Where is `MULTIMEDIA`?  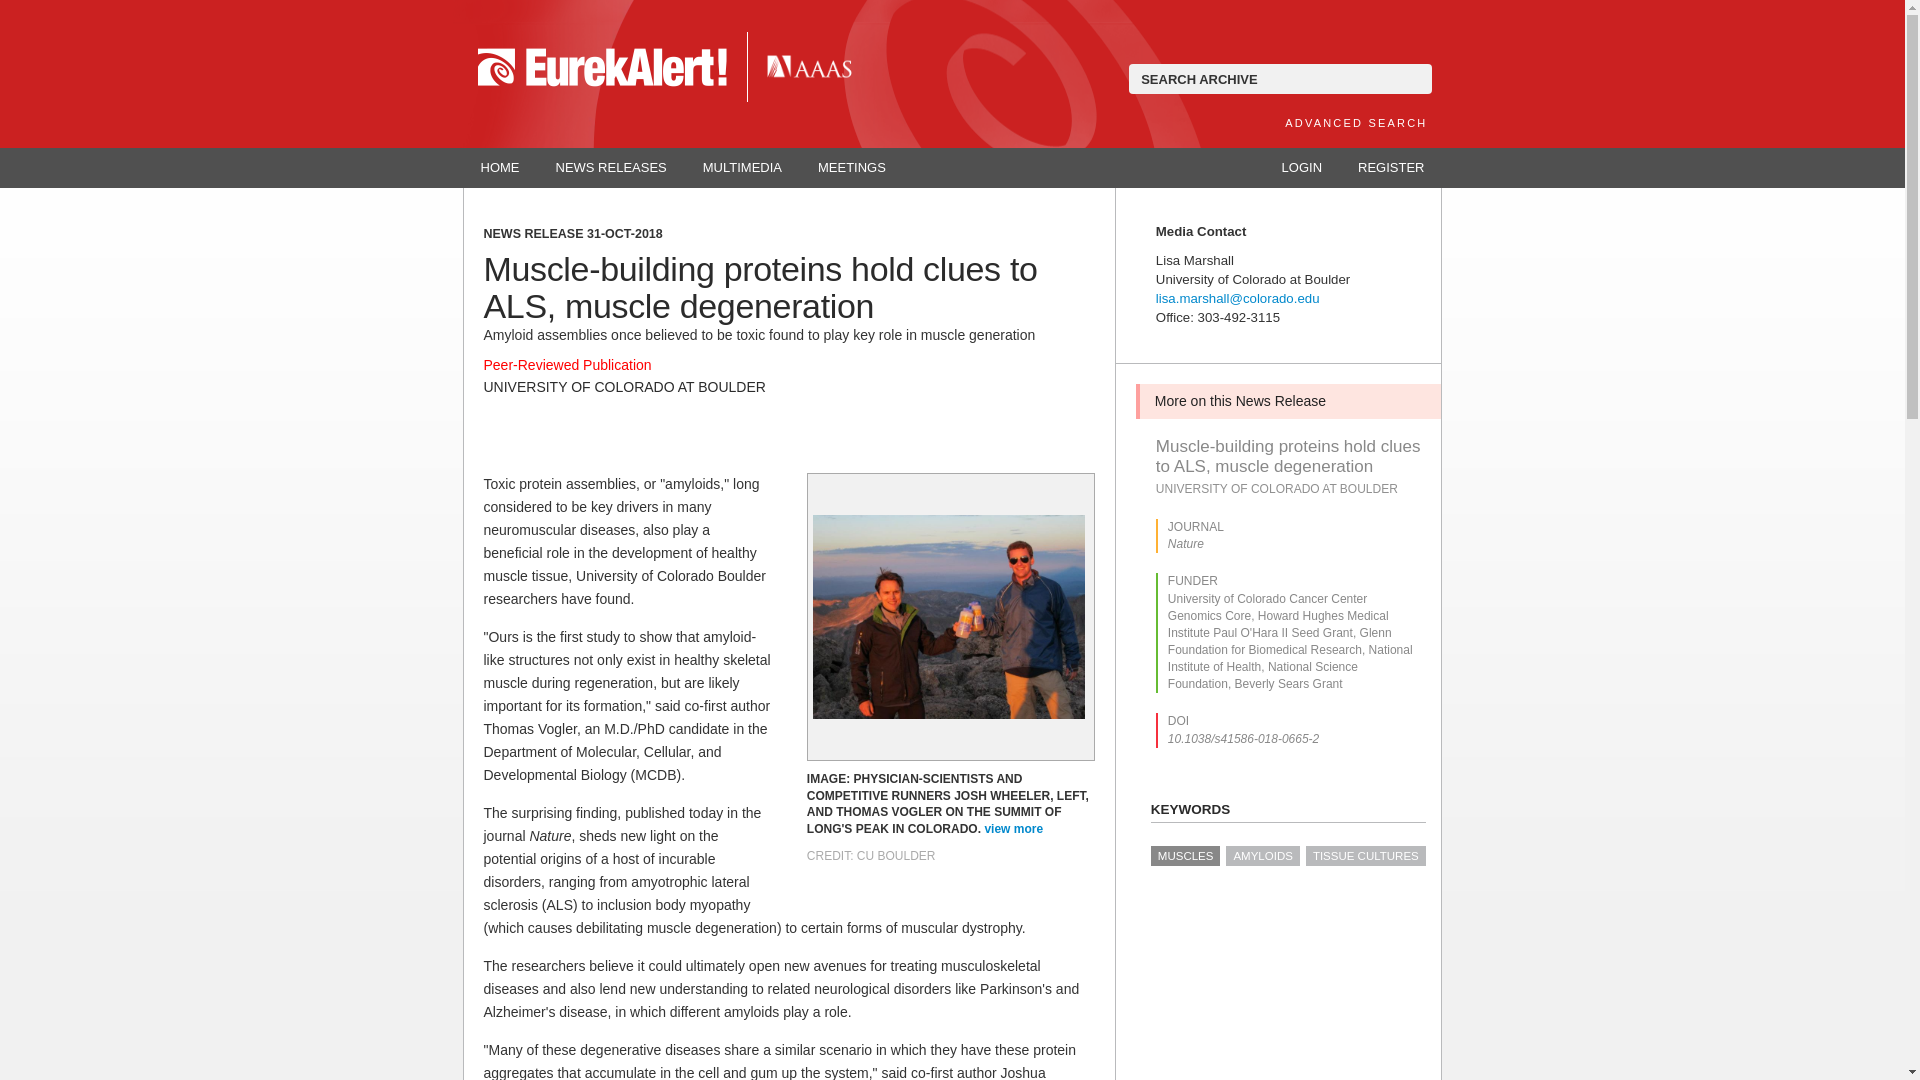 MULTIMEDIA is located at coordinates (742, 168).